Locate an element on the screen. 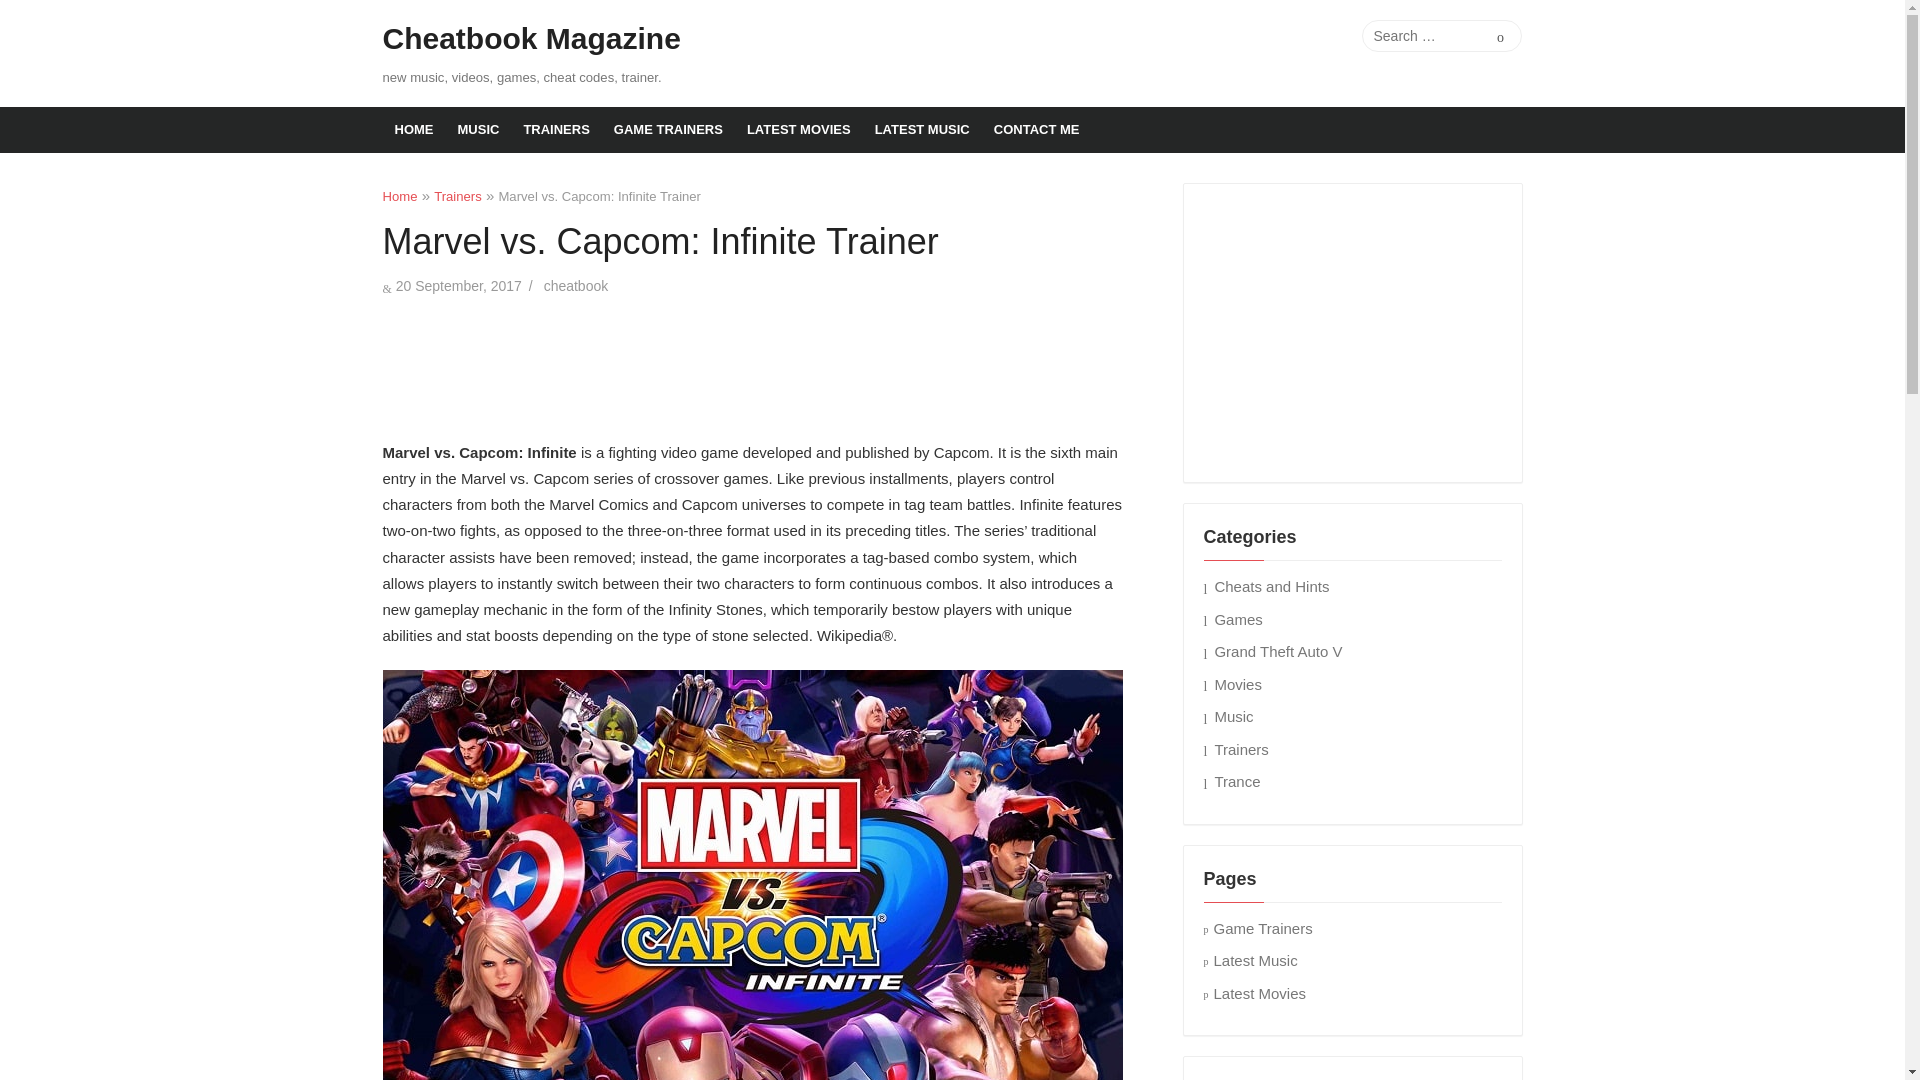 This screenshot has height=1080, width=1920. 20 September, 2017 is located at coordinates (458, 285).